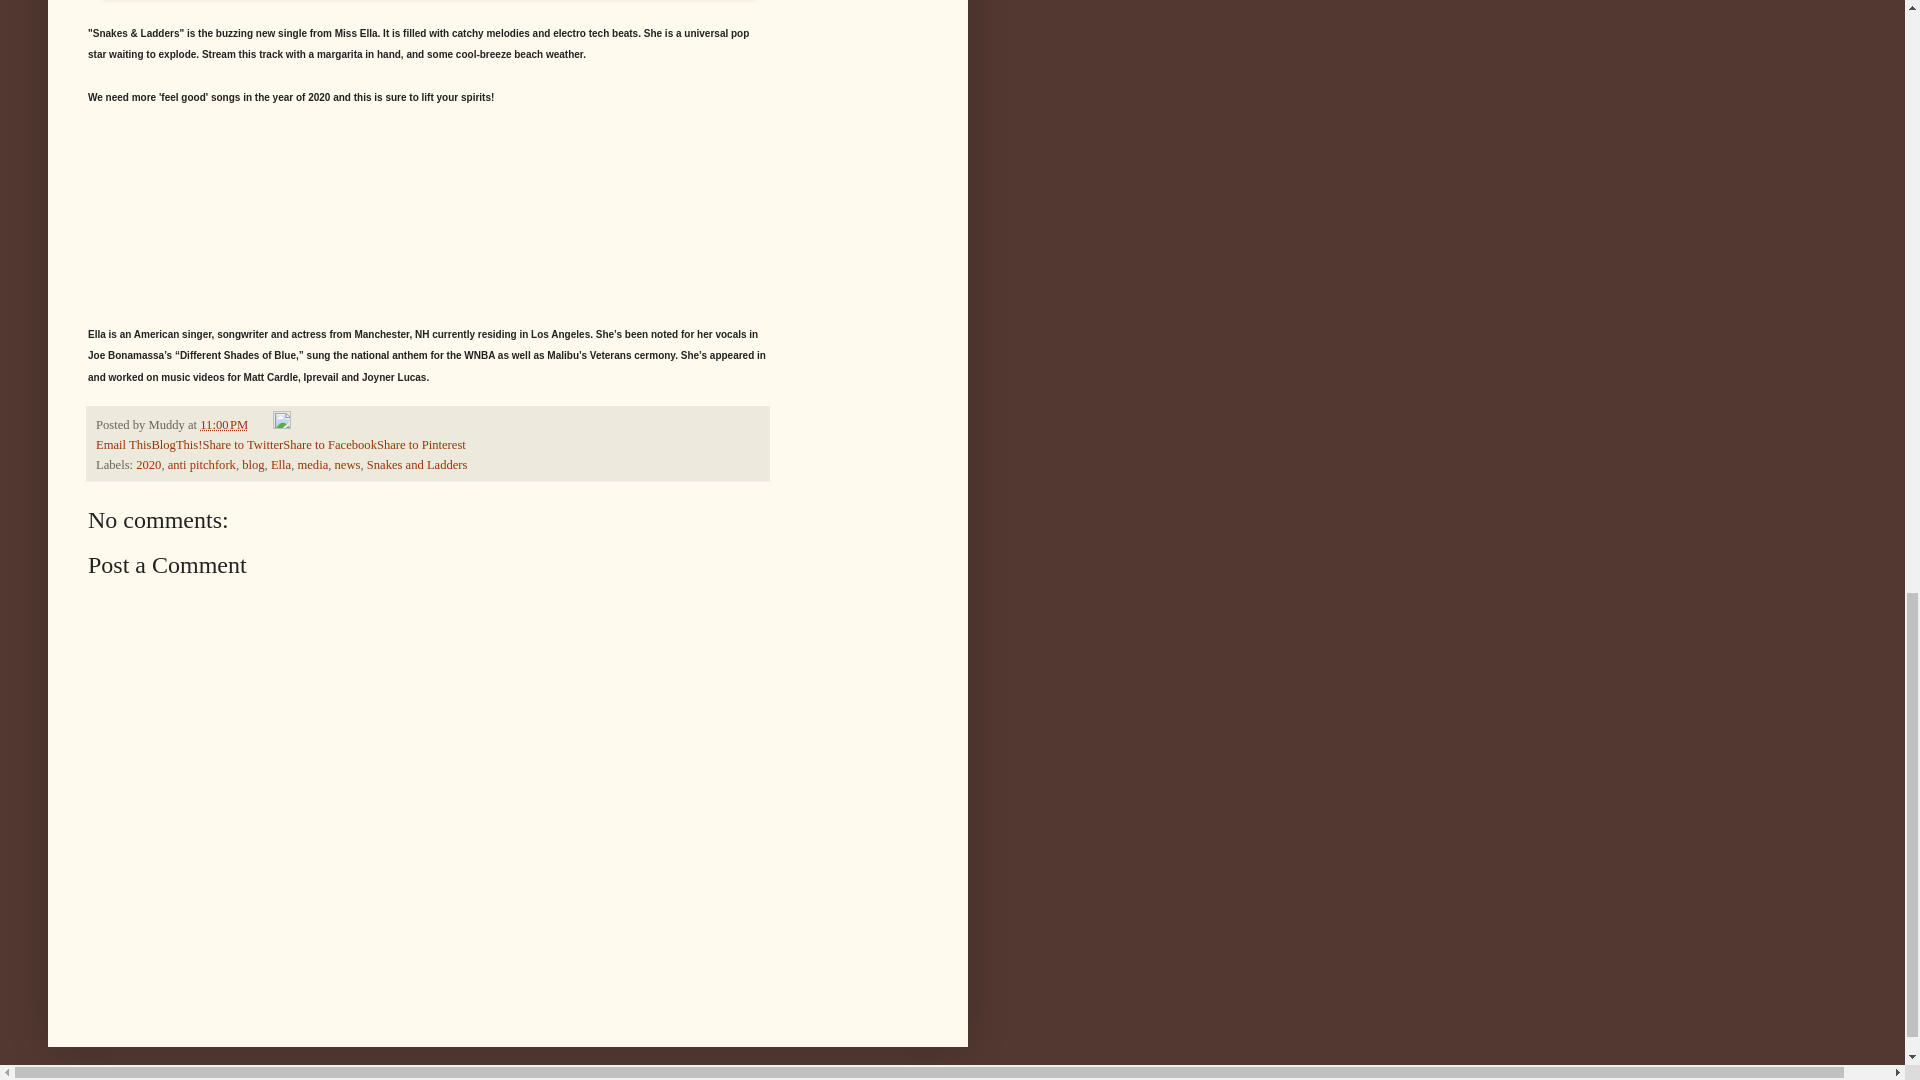 The height and width of the screenshot is (1080, 1920). What do you see at coordinates (223, 424) in the screenshot?
I see `permanent link` at bounding box center [223, 424].